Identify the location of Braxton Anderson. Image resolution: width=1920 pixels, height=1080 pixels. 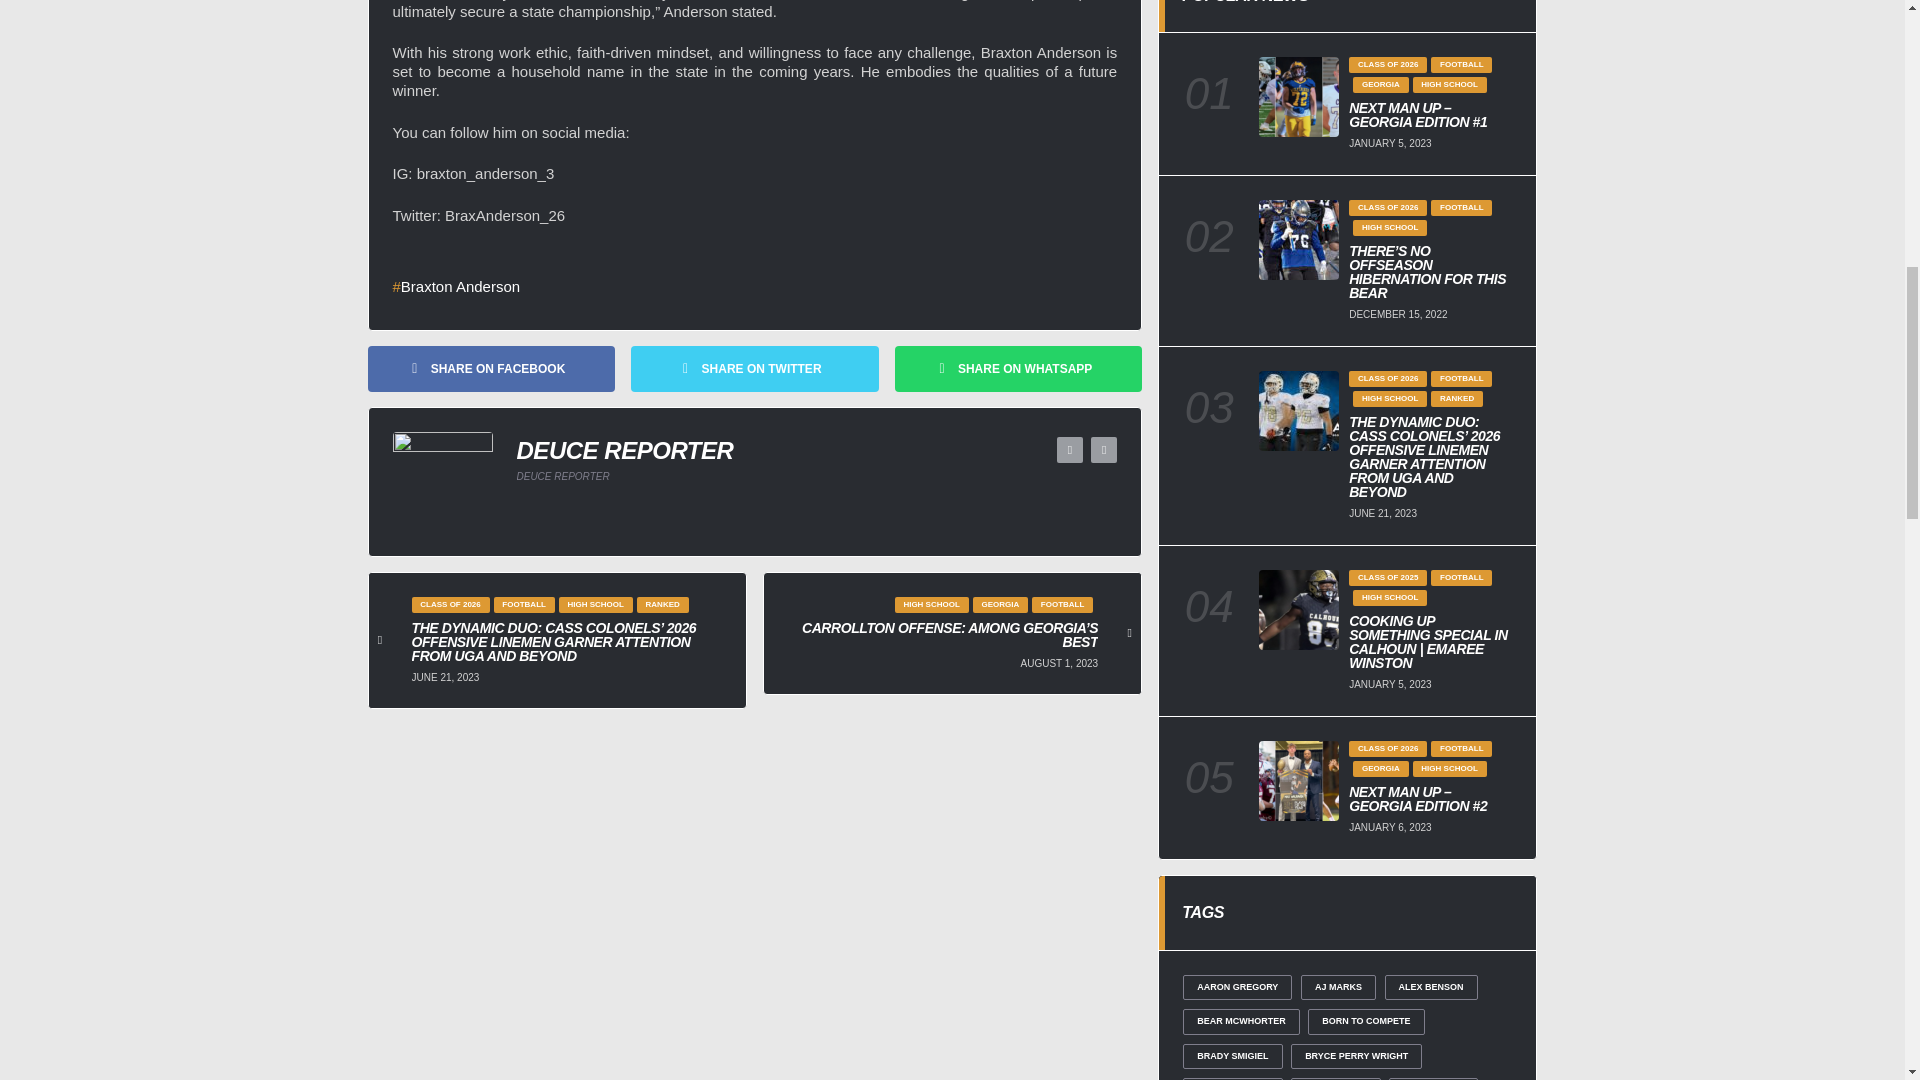
(456, 286).